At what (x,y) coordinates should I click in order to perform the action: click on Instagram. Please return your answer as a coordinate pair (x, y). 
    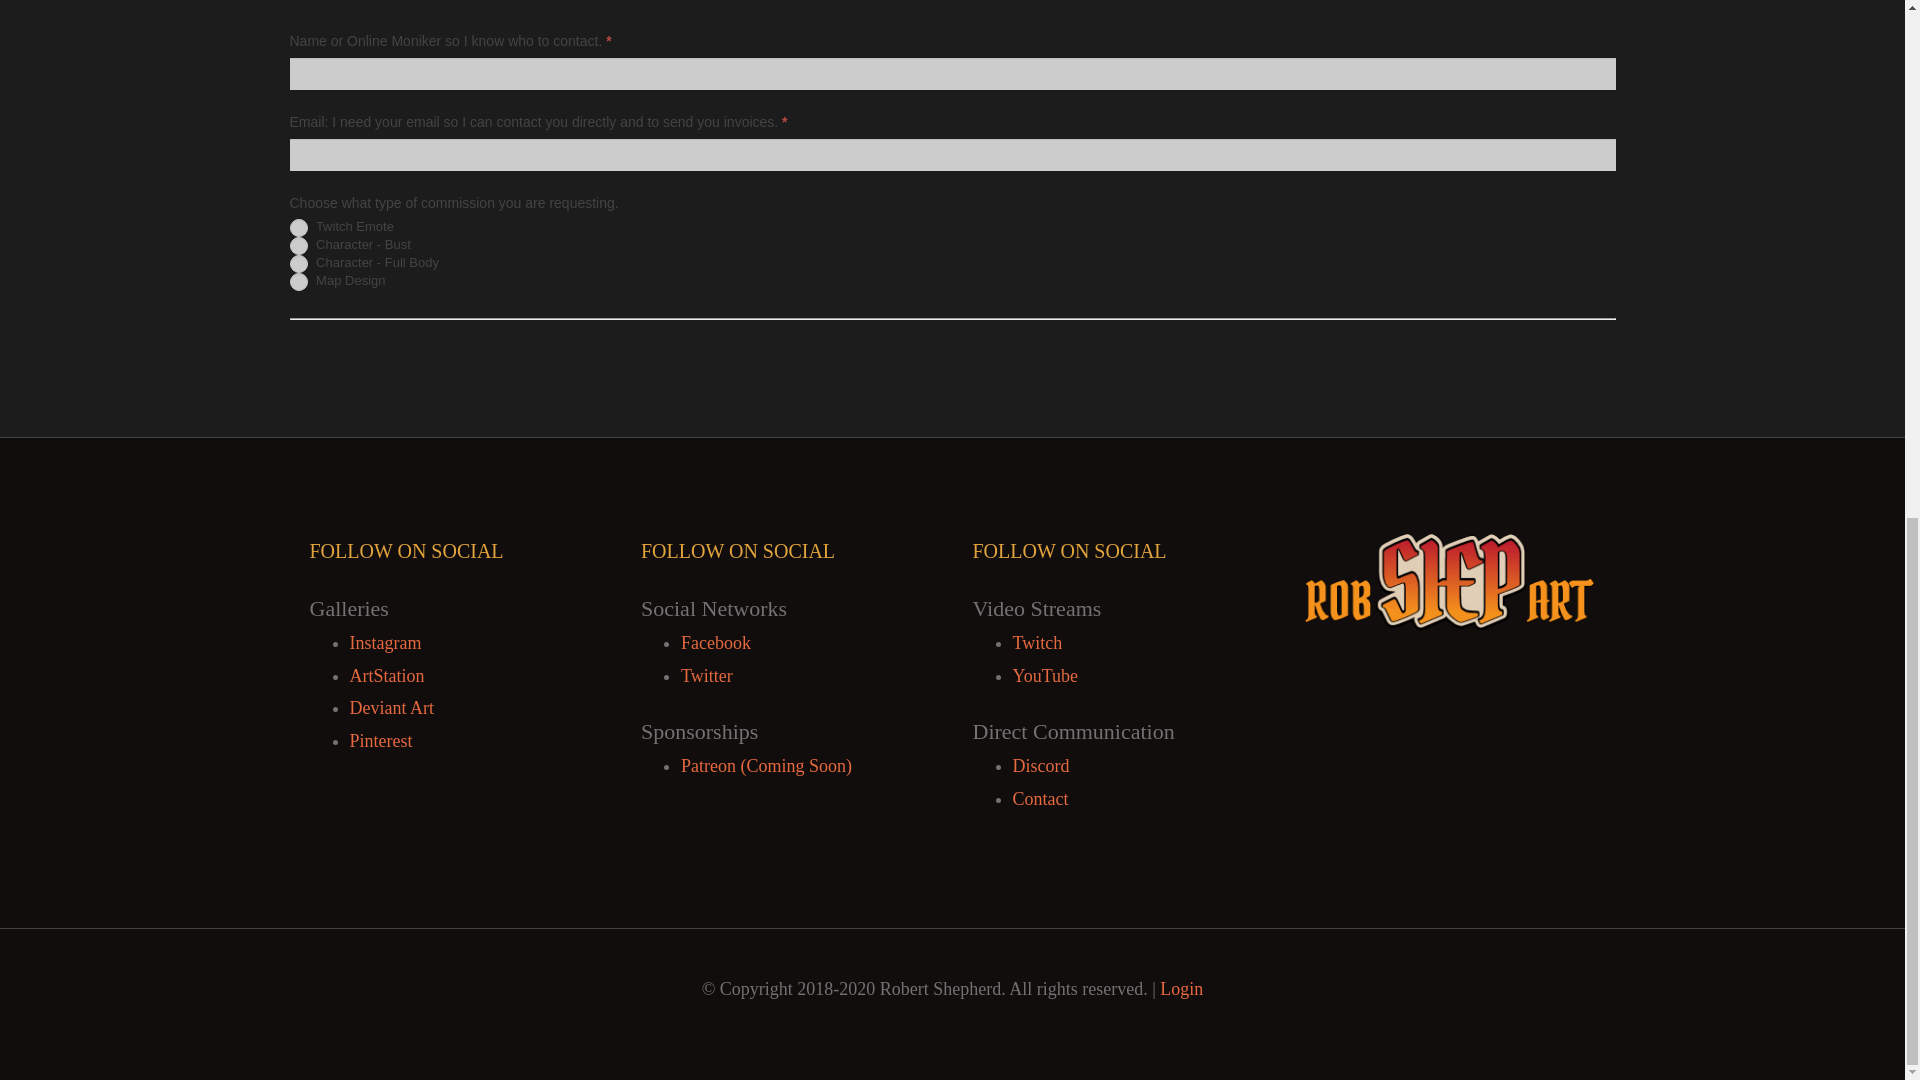
    Looking at the image, I should click on (386, 642).